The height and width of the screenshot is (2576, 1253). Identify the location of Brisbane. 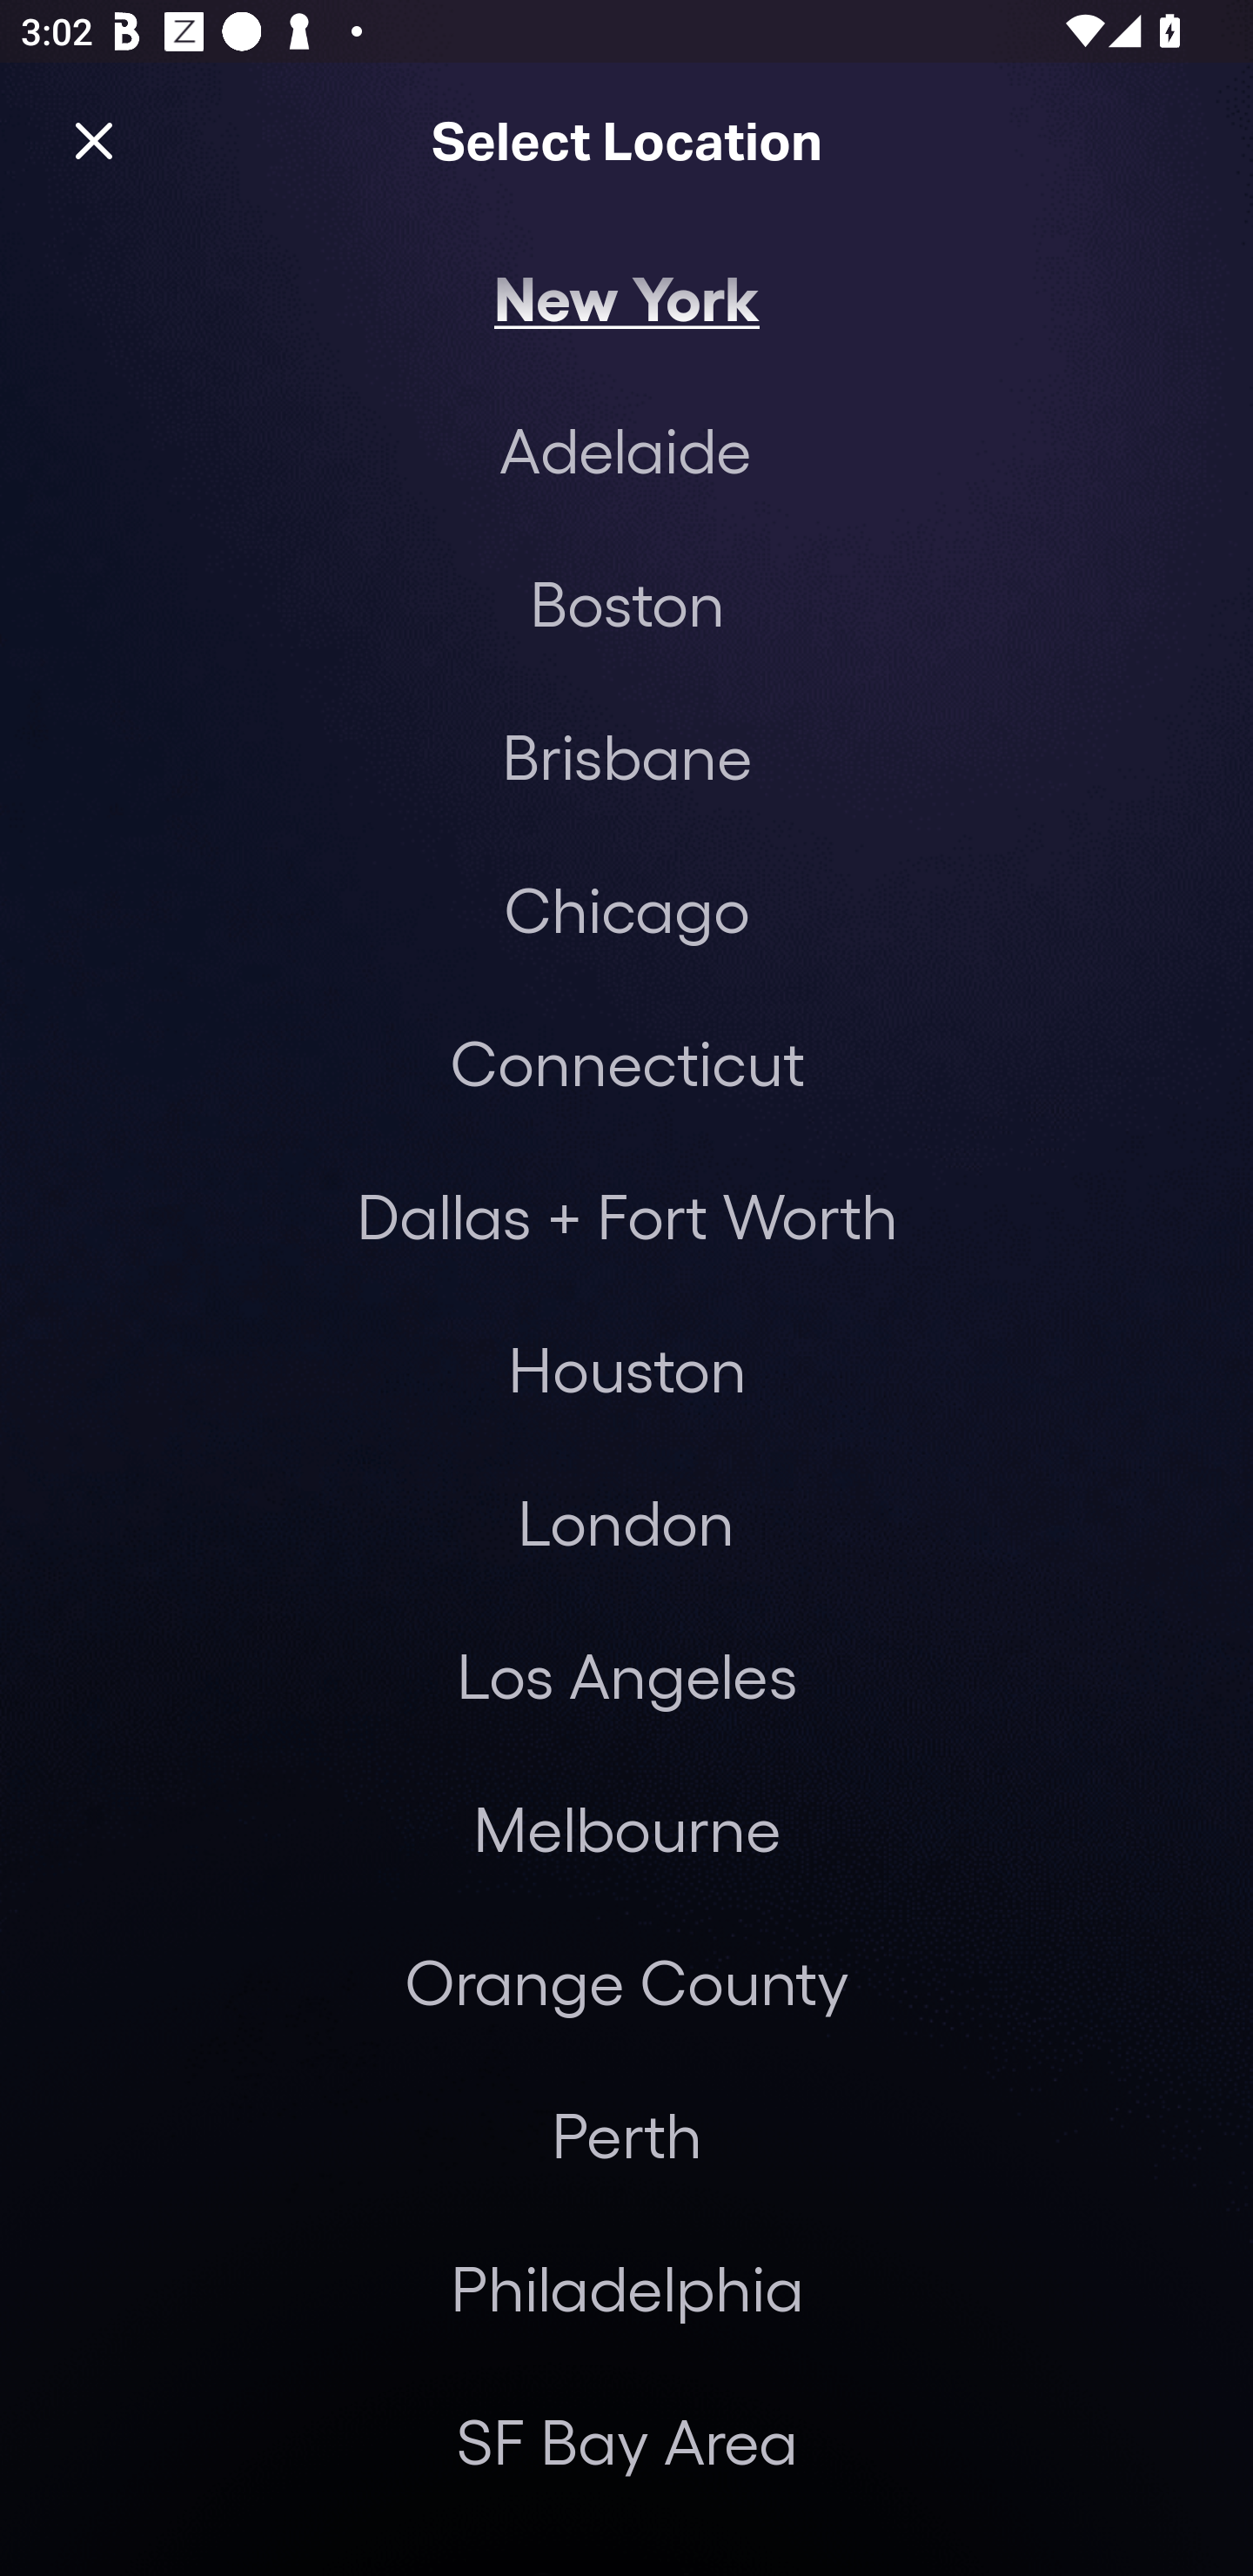
(626, 755).